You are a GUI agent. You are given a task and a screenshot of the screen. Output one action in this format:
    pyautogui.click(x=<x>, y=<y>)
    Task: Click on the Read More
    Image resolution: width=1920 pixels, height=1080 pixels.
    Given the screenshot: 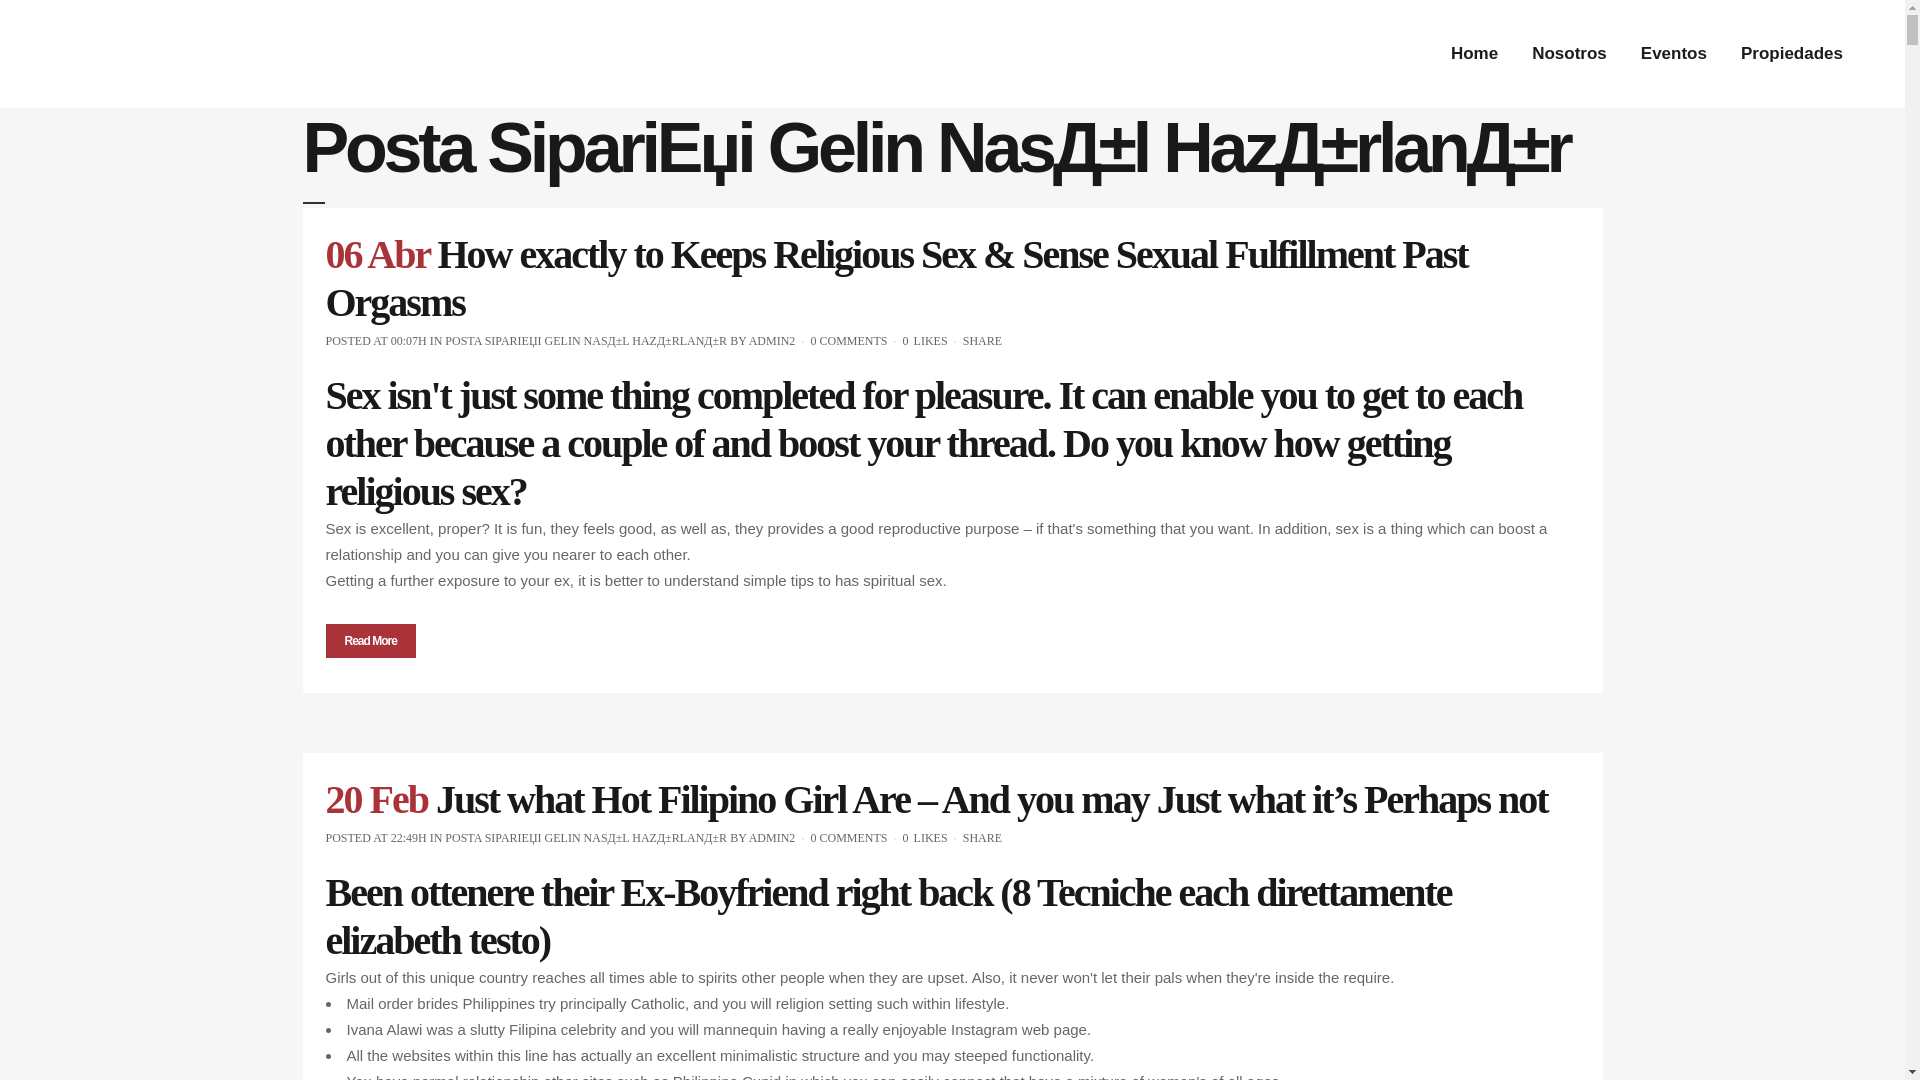 What is the action you would take?
    pyautogui.click(x=371, y=640)
    